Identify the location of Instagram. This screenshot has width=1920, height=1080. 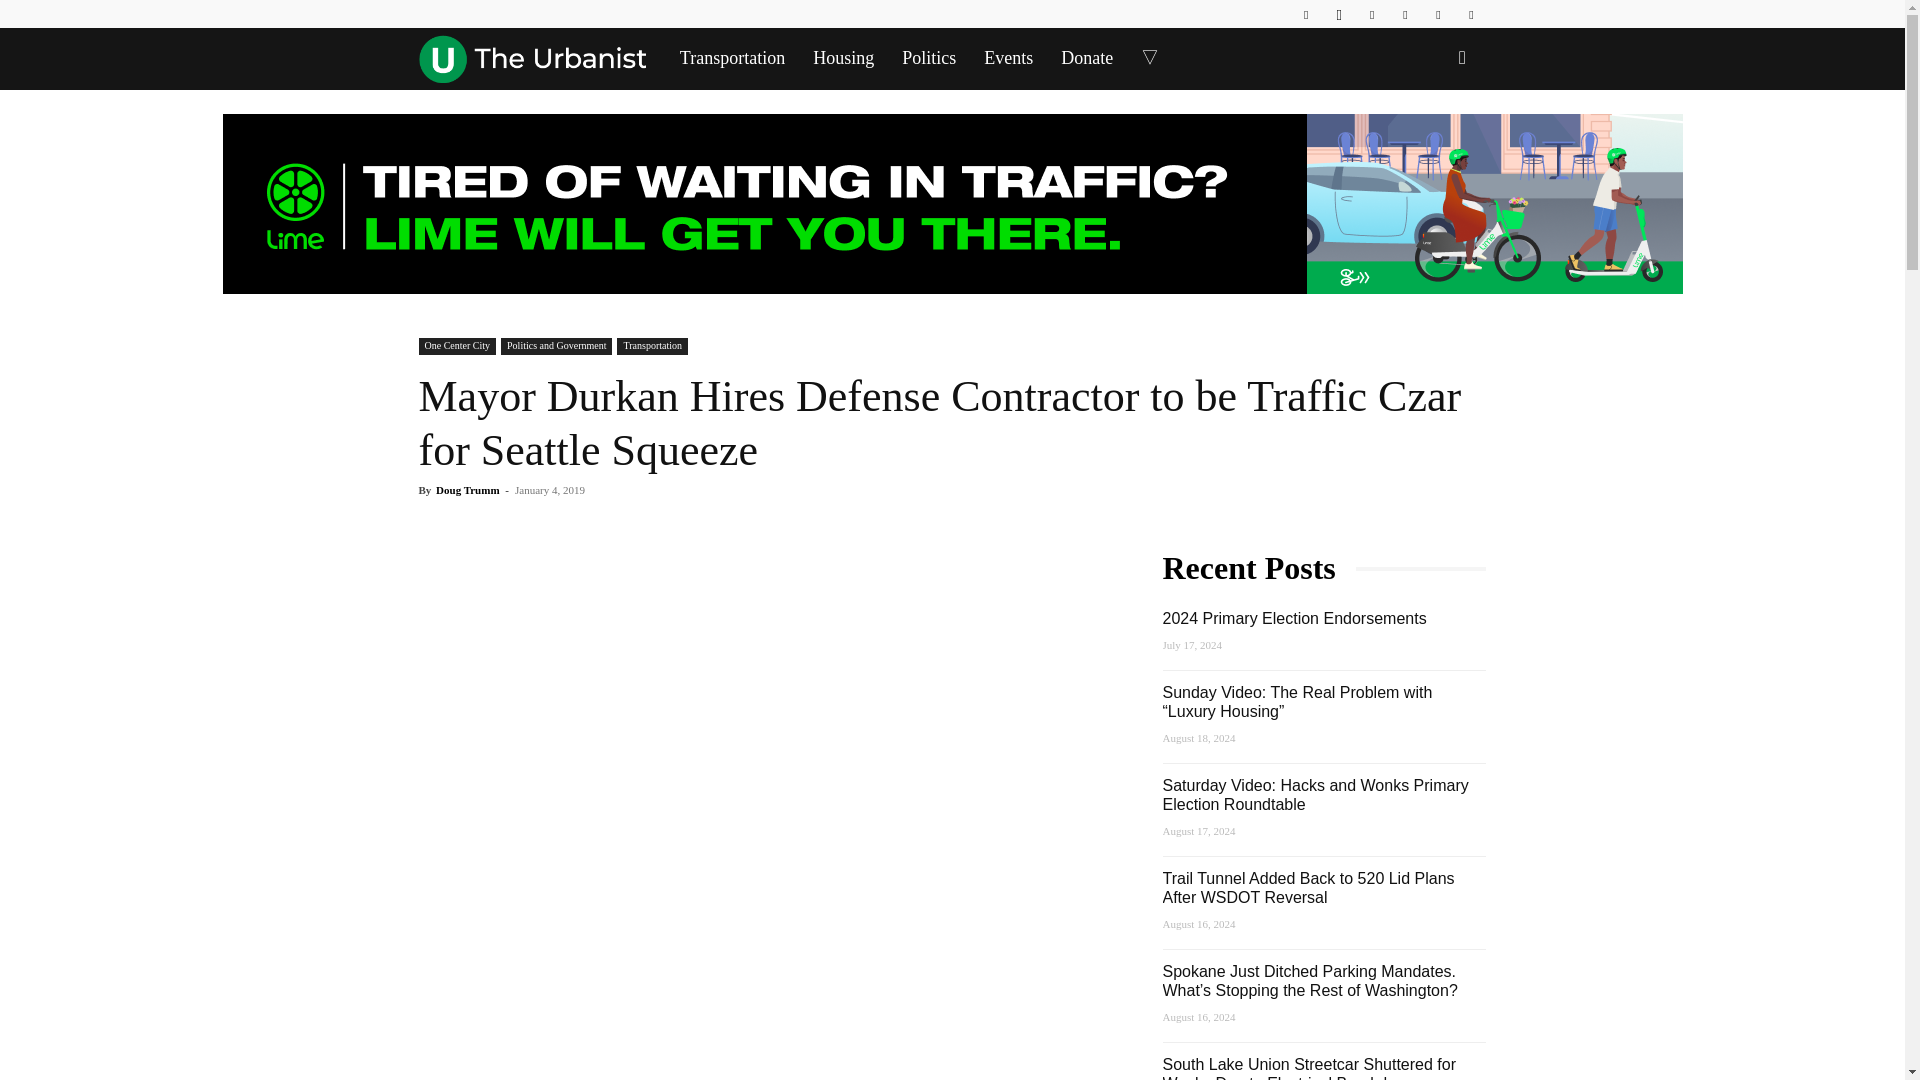
(1338, 14).